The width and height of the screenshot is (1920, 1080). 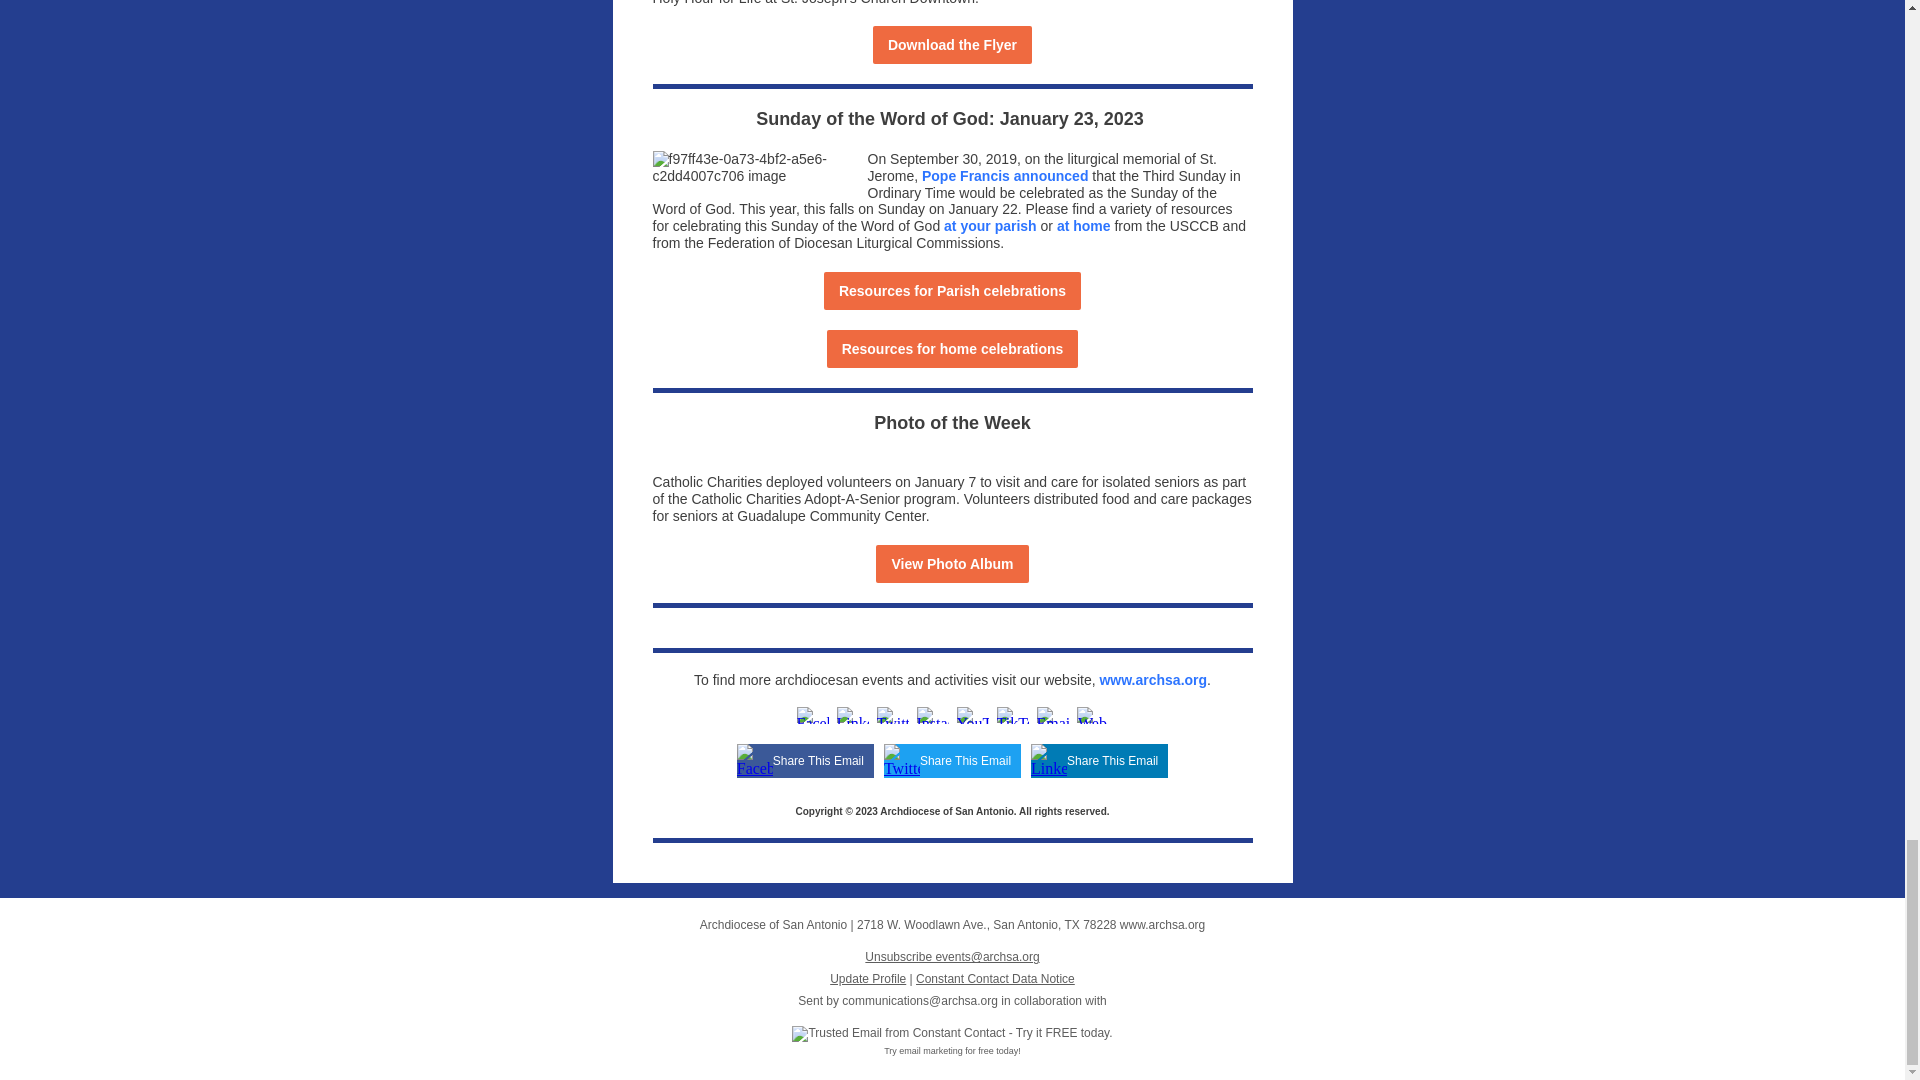 I want to click on Update Profile, so click(x=868, y=979).